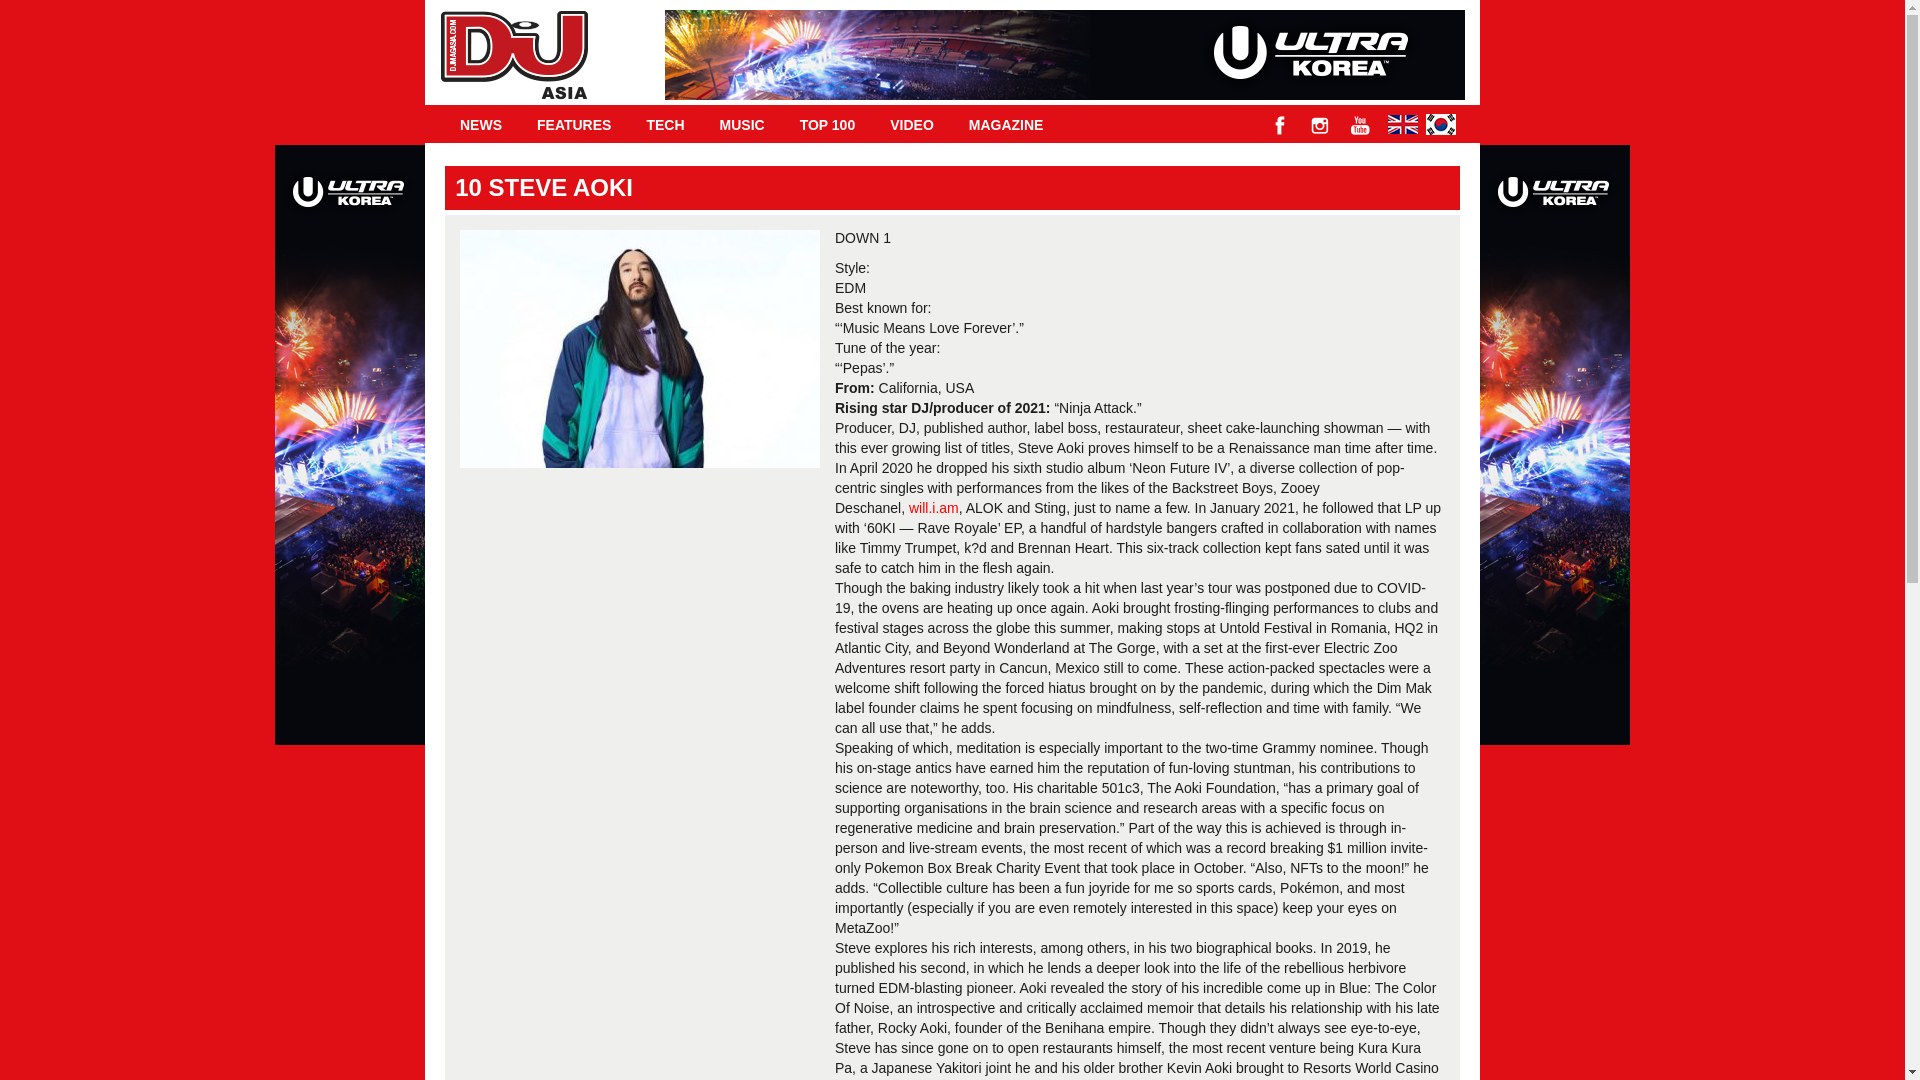  I want to click on English, so click(1403, 123).